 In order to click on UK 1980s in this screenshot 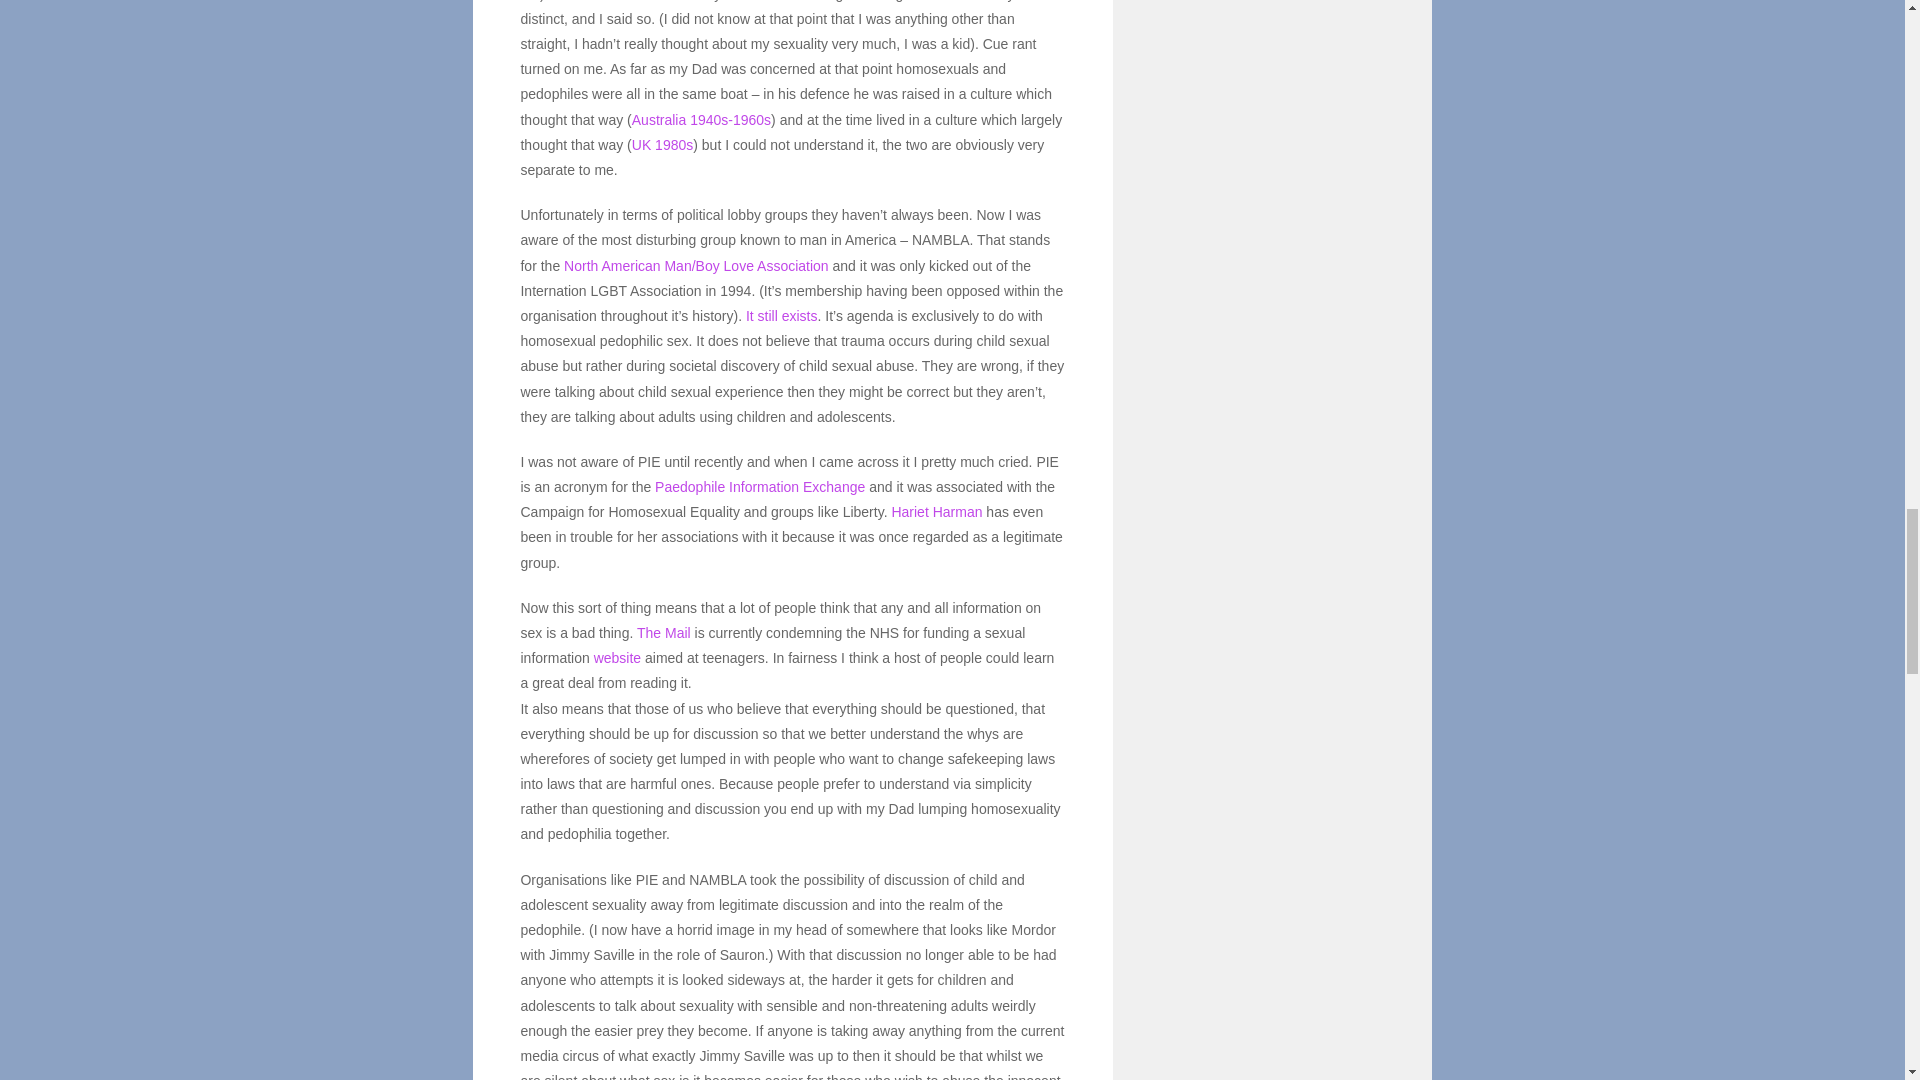, I will do `click(662, 145)`.